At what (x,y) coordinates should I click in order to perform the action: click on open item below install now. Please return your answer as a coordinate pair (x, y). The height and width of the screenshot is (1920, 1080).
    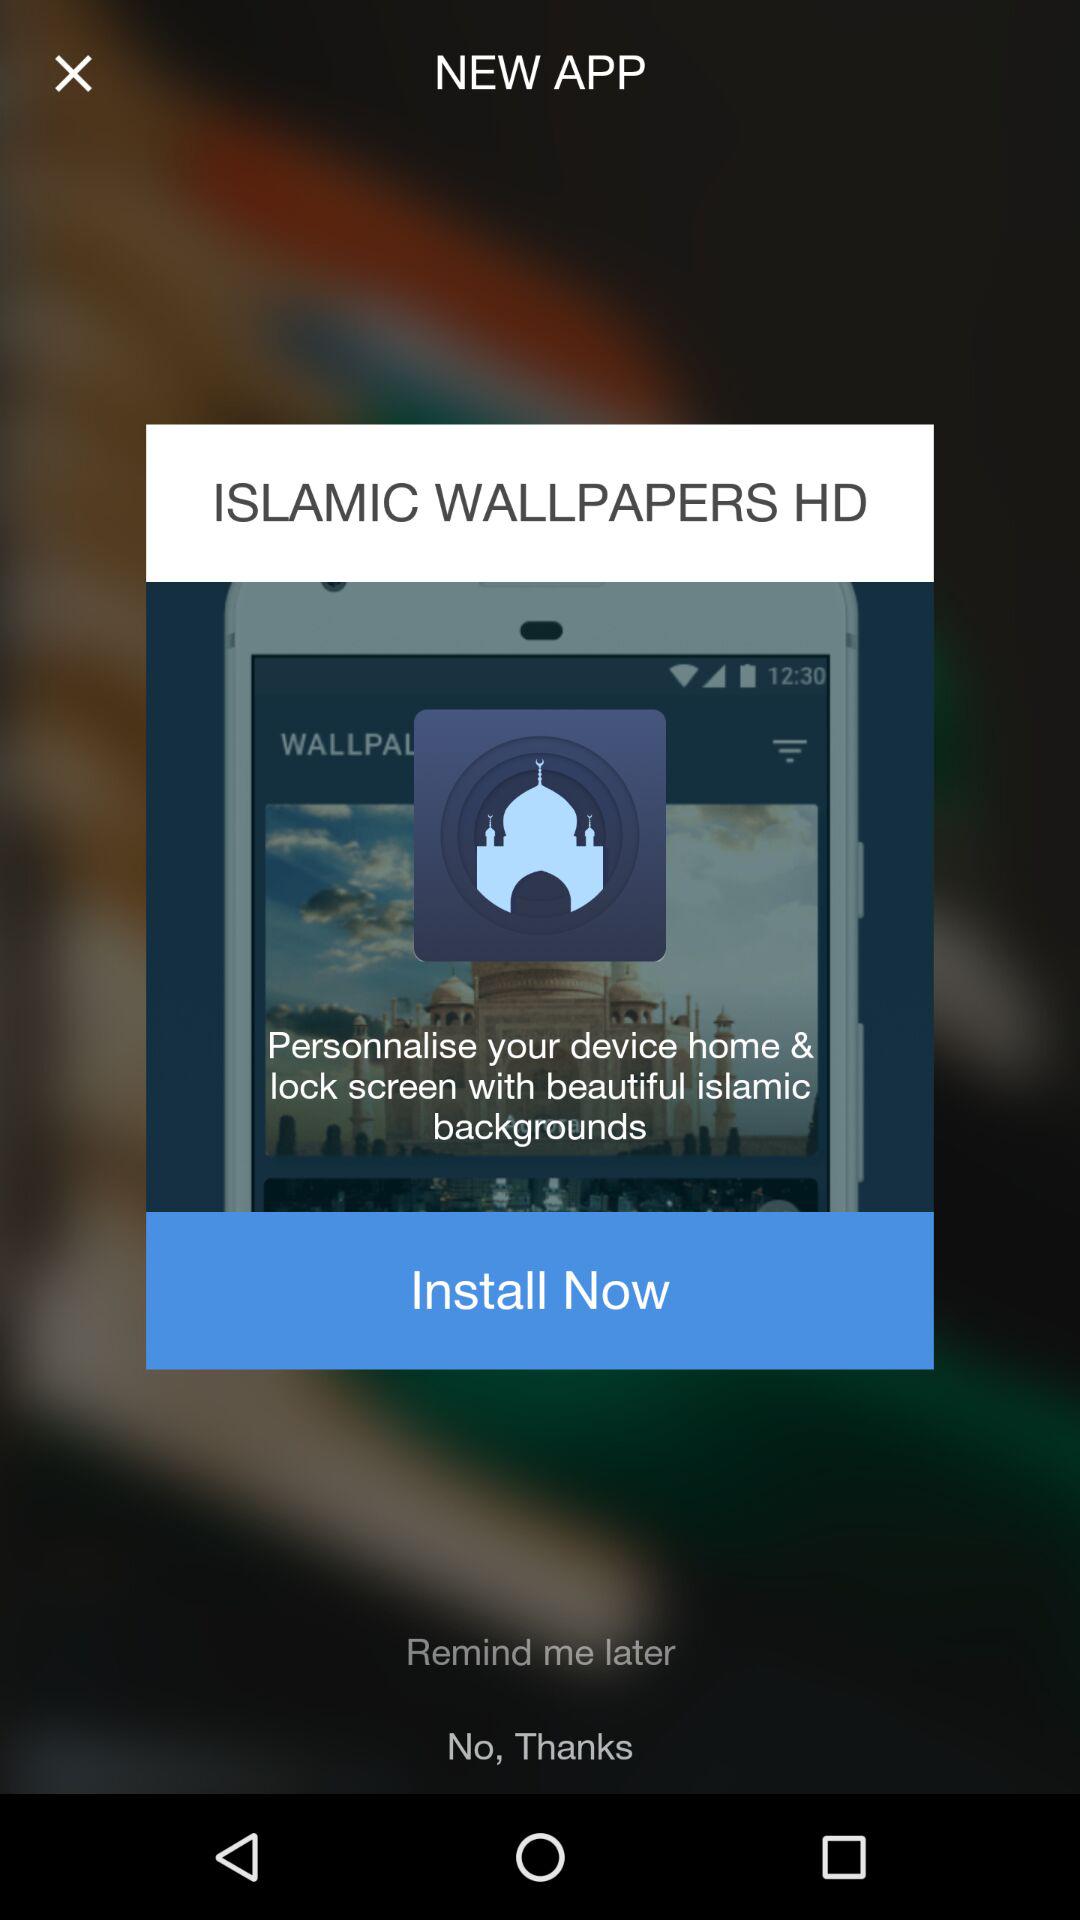
    Looking at the image, I should click on (540, 1652).